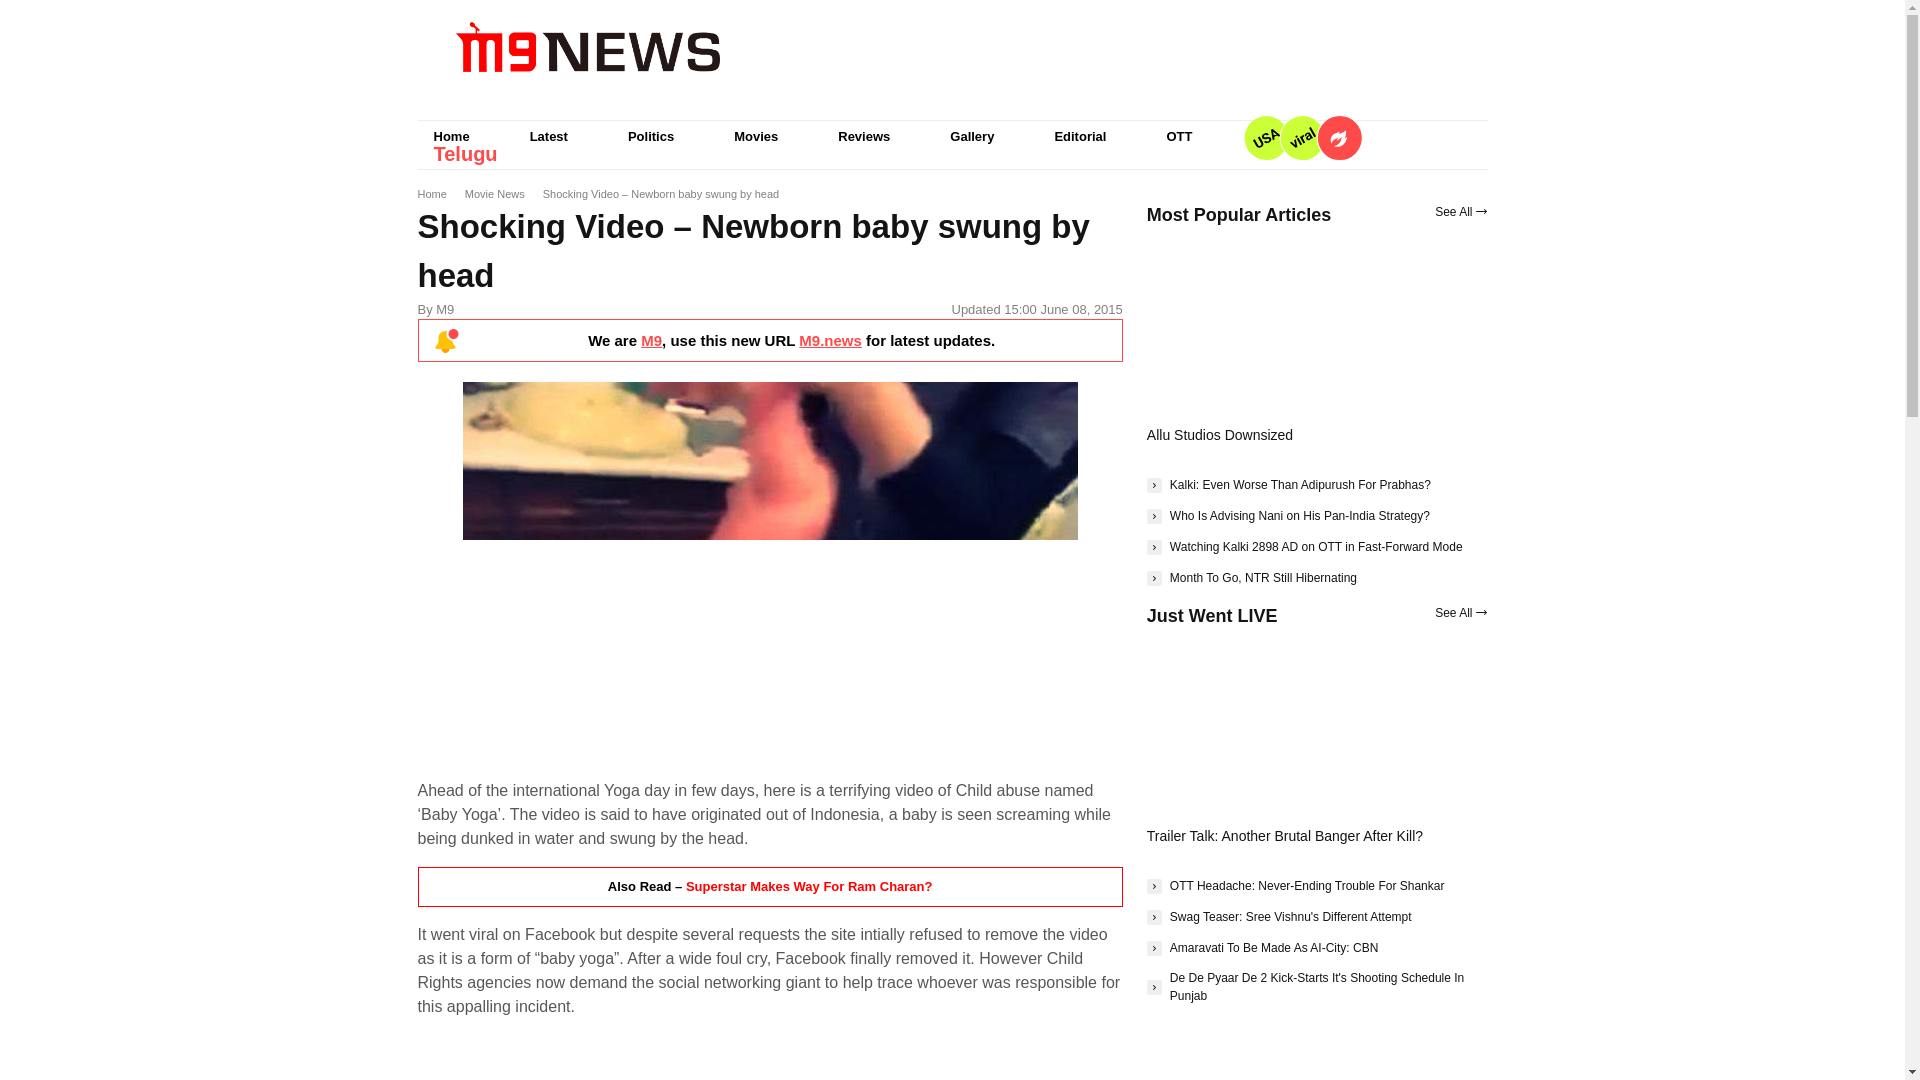 The width and height of the screenshot is (1920, 1080). Describe the element at coordinates (830, 340) in the screenshot. I see `M9.news` at that location.